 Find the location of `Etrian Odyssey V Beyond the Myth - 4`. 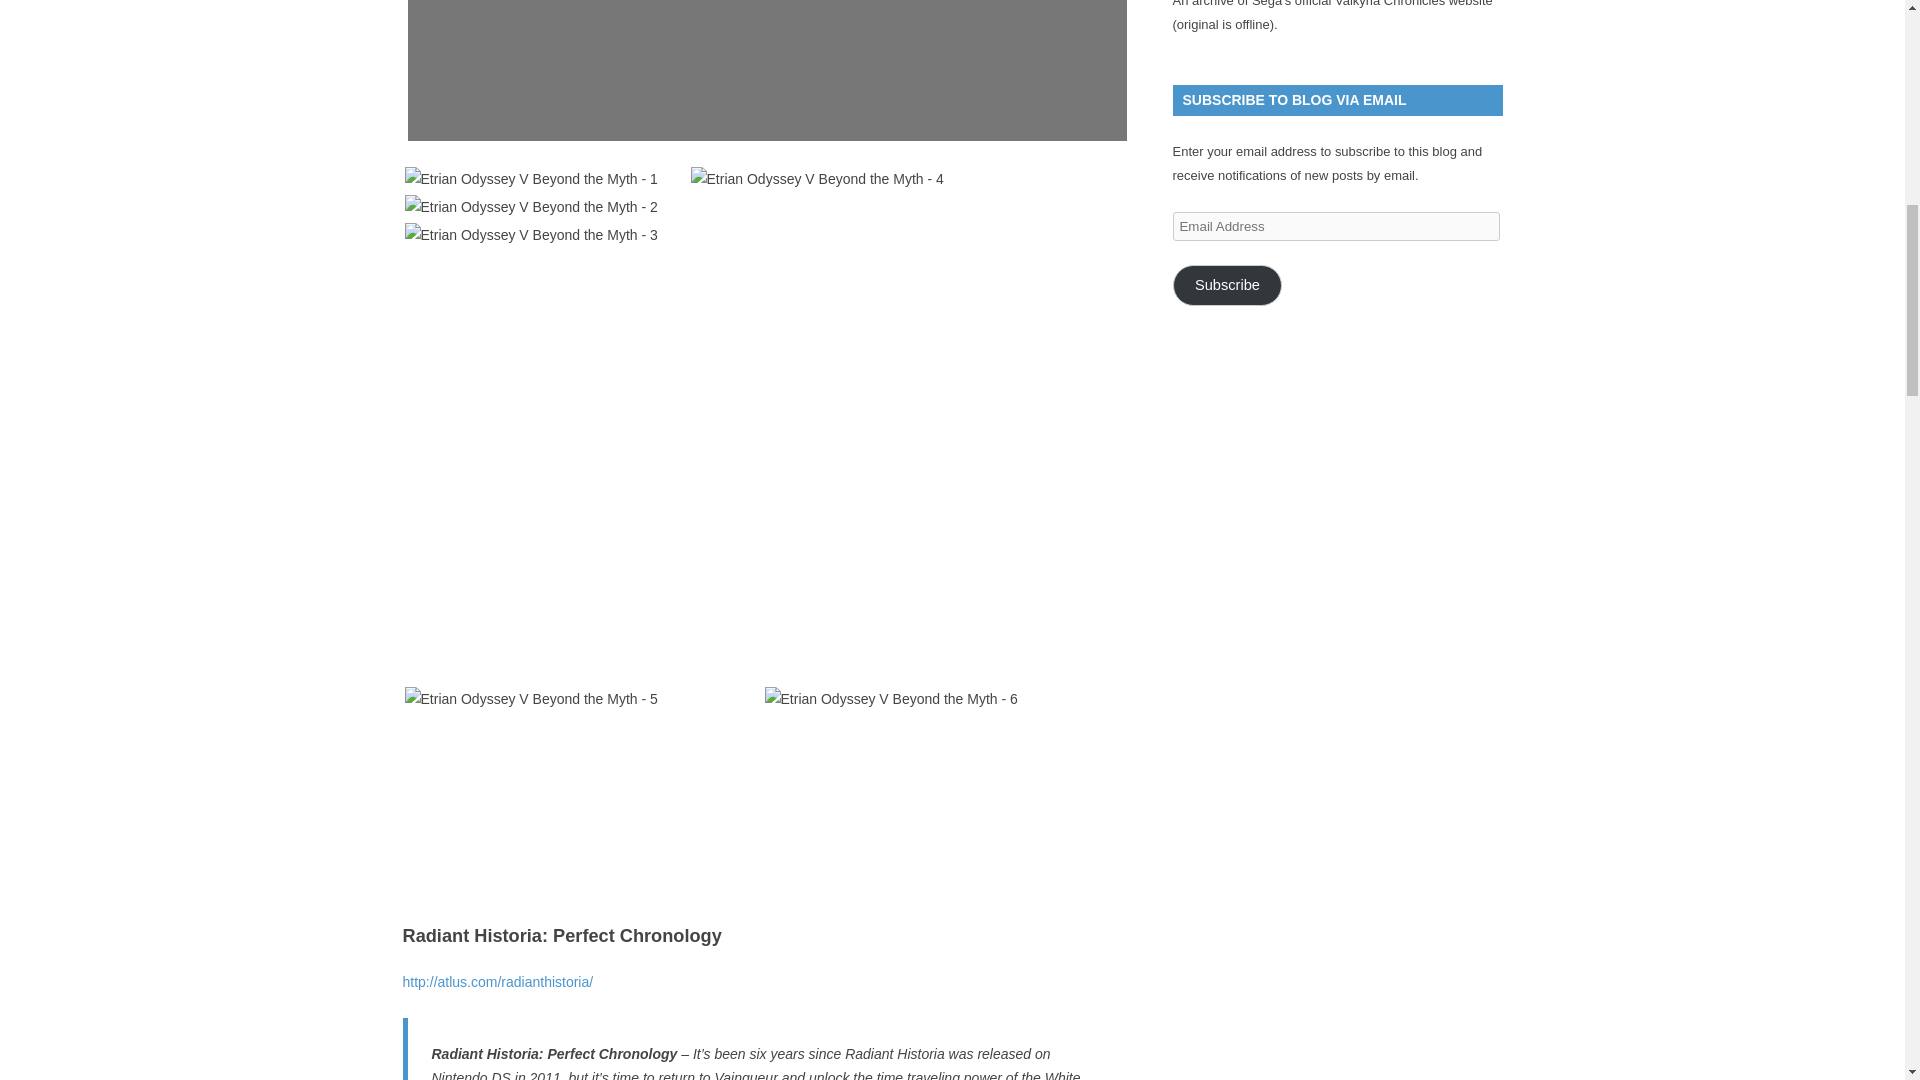

Etrian Odyssey V Beyond the Myth - 4 is located at coordinates (816, 179).